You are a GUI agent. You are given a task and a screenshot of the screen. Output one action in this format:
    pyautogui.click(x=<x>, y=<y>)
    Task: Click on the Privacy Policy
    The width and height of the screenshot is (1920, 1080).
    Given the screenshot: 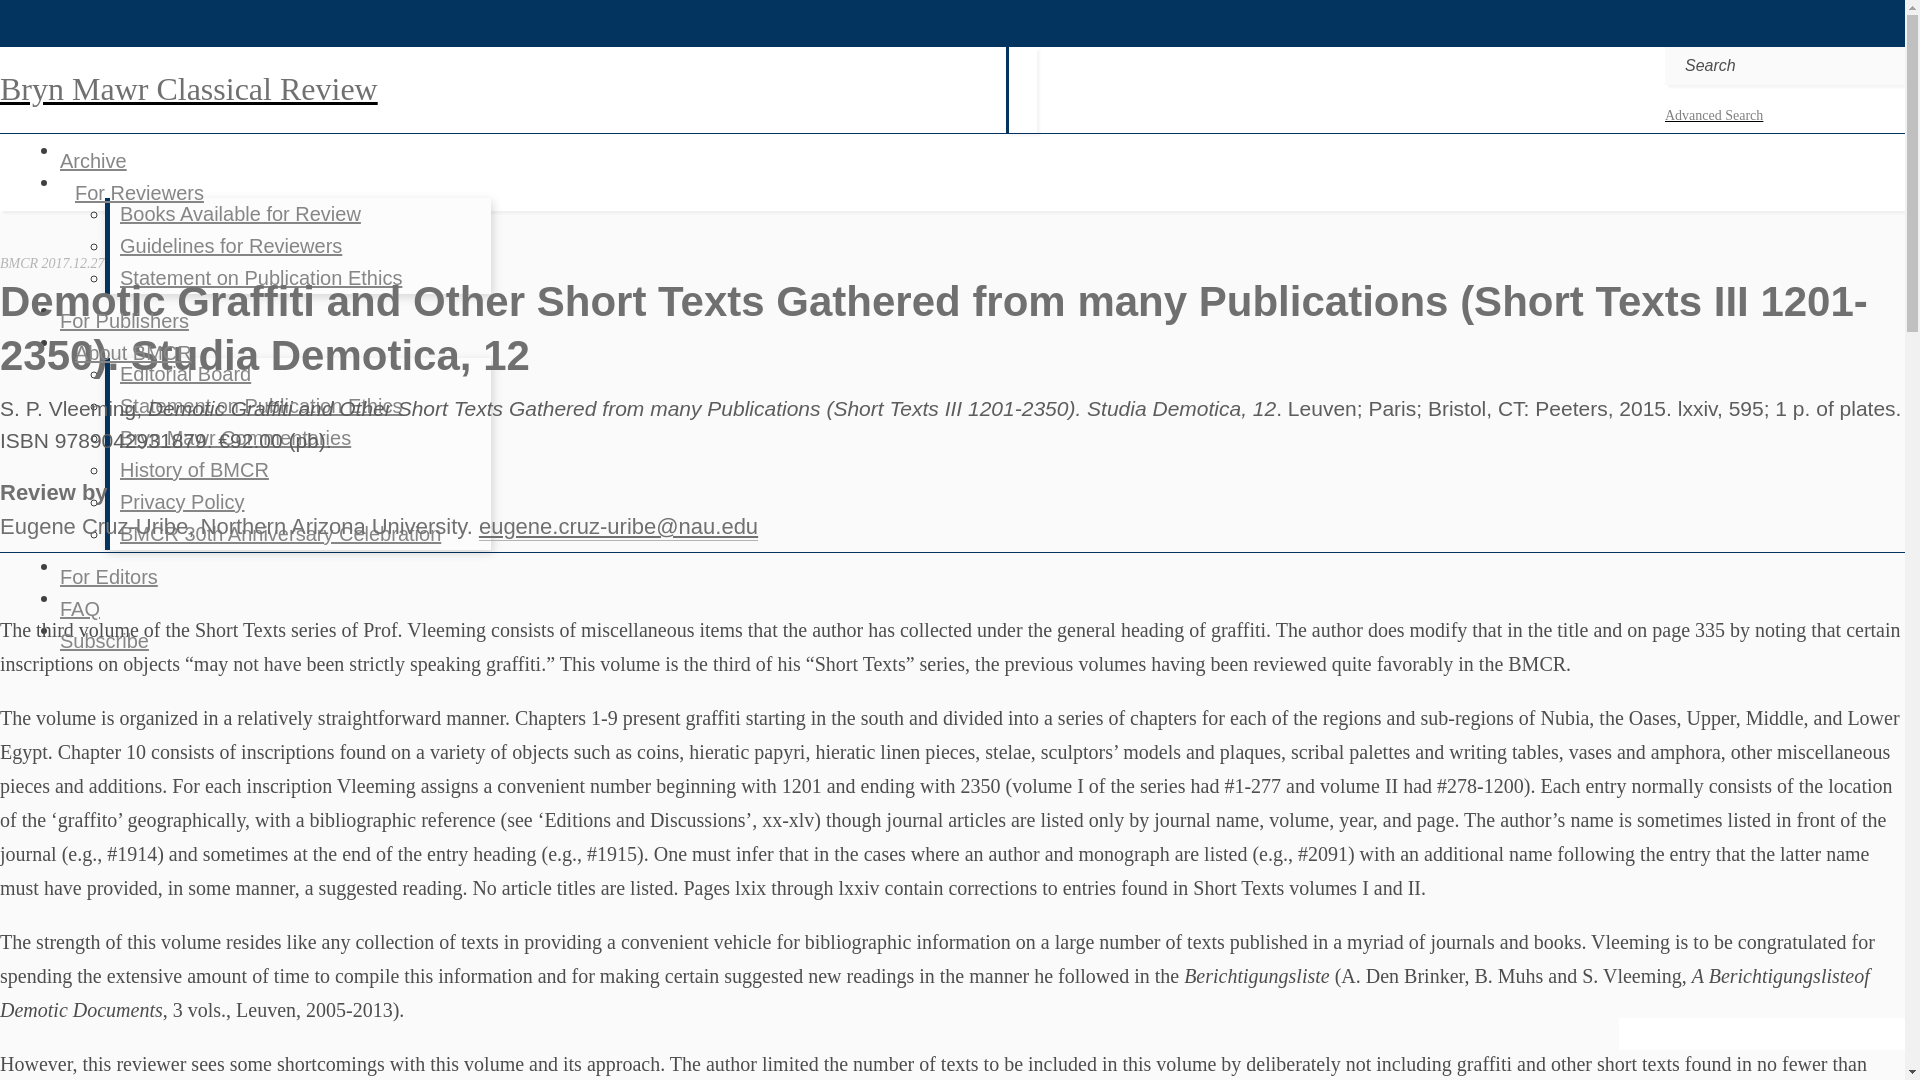 What is the action you would take?
    pyautogui.click(x=181, y=501)
    